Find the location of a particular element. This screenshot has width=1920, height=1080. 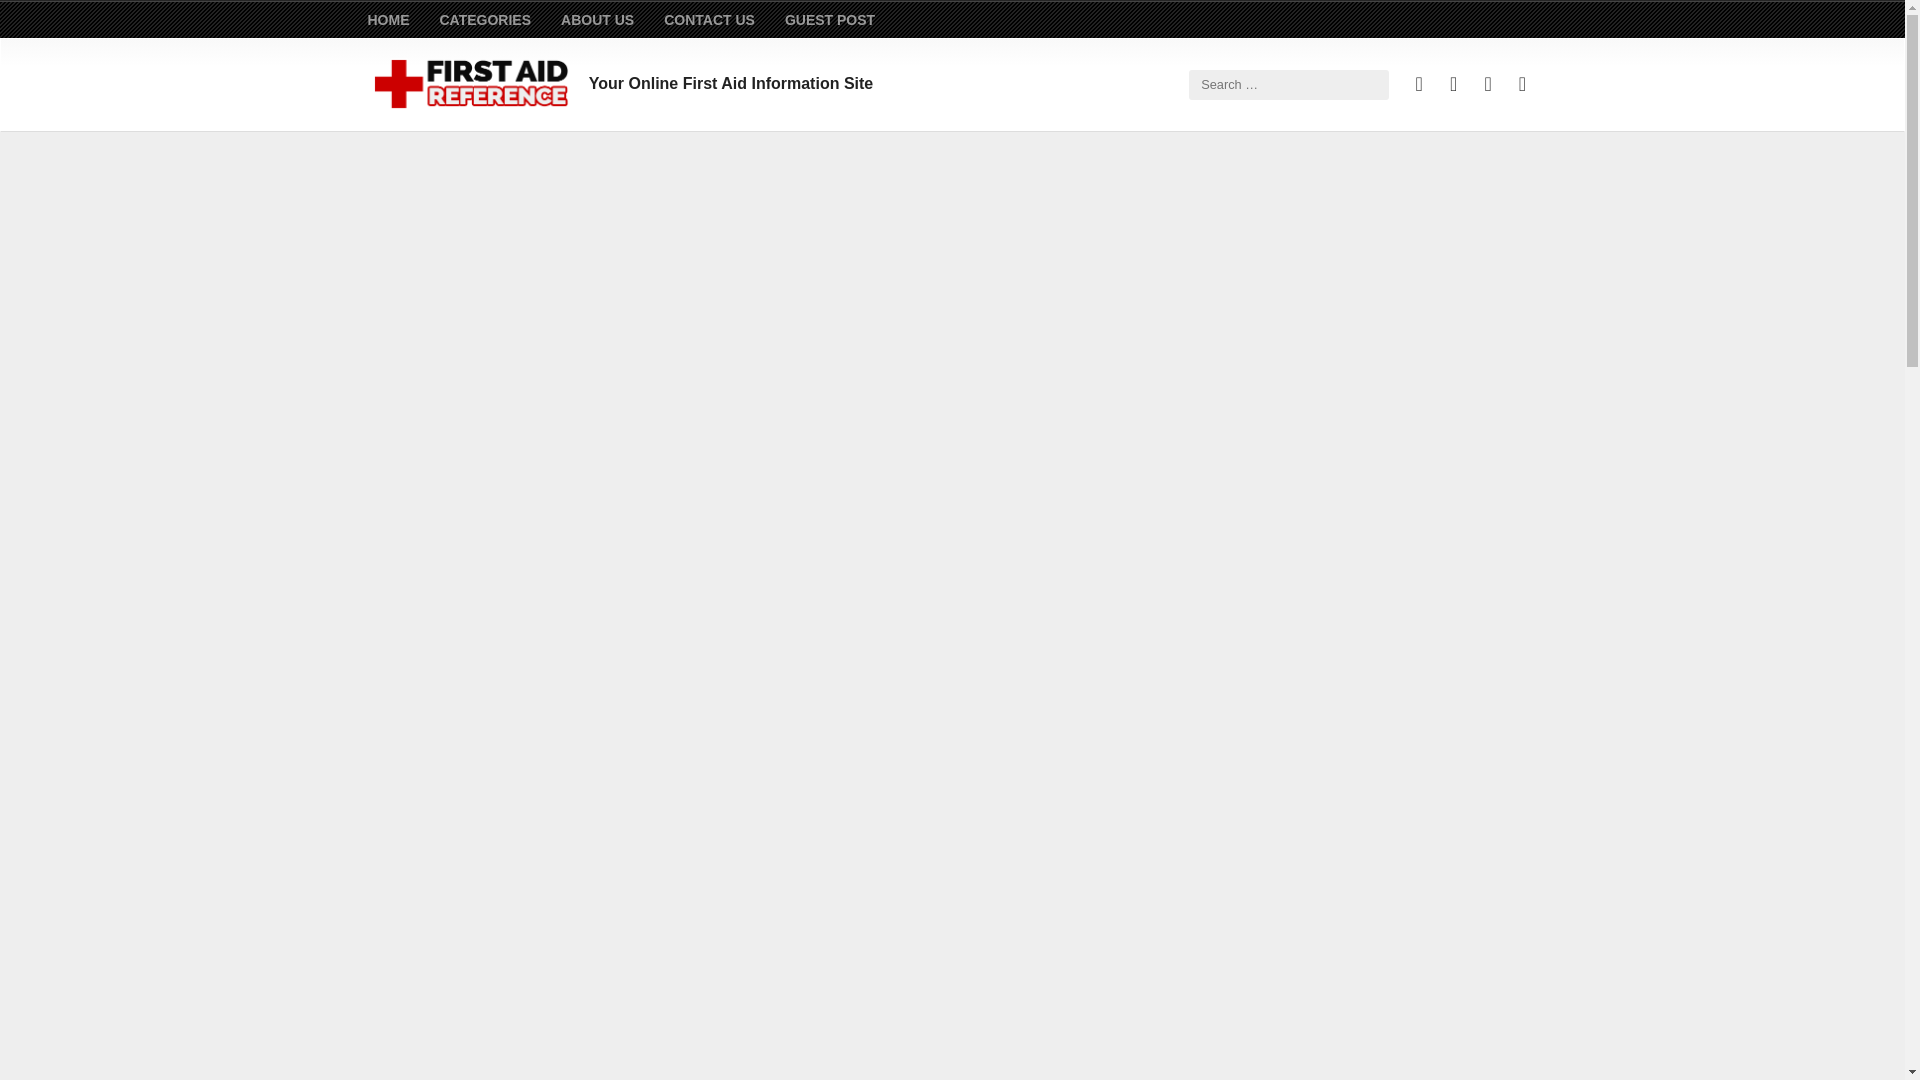

CONTACT US is located at coordinates (709, 20).